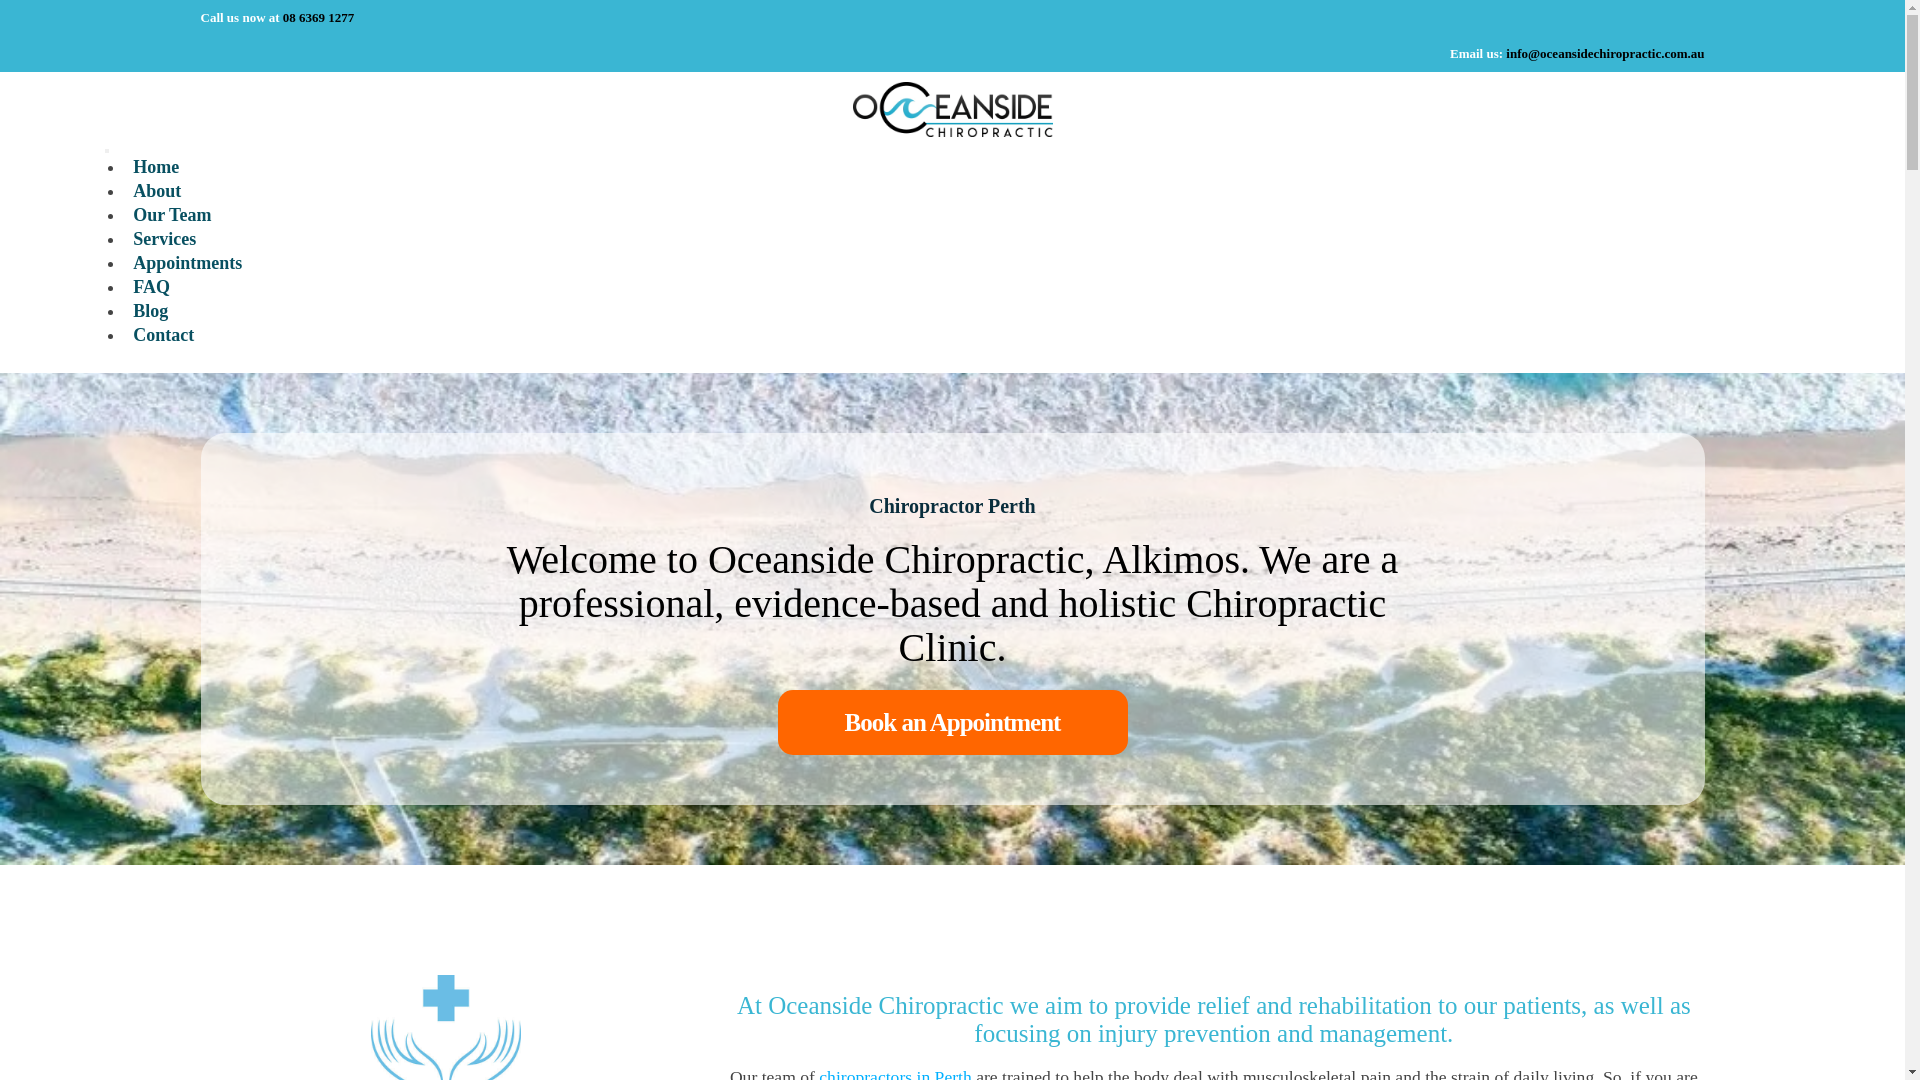 The image size is (1920, 1080). What do you see at coordinates (164, 335) in the screenshot?
I see `Contact` at bounding box center [164, 335].